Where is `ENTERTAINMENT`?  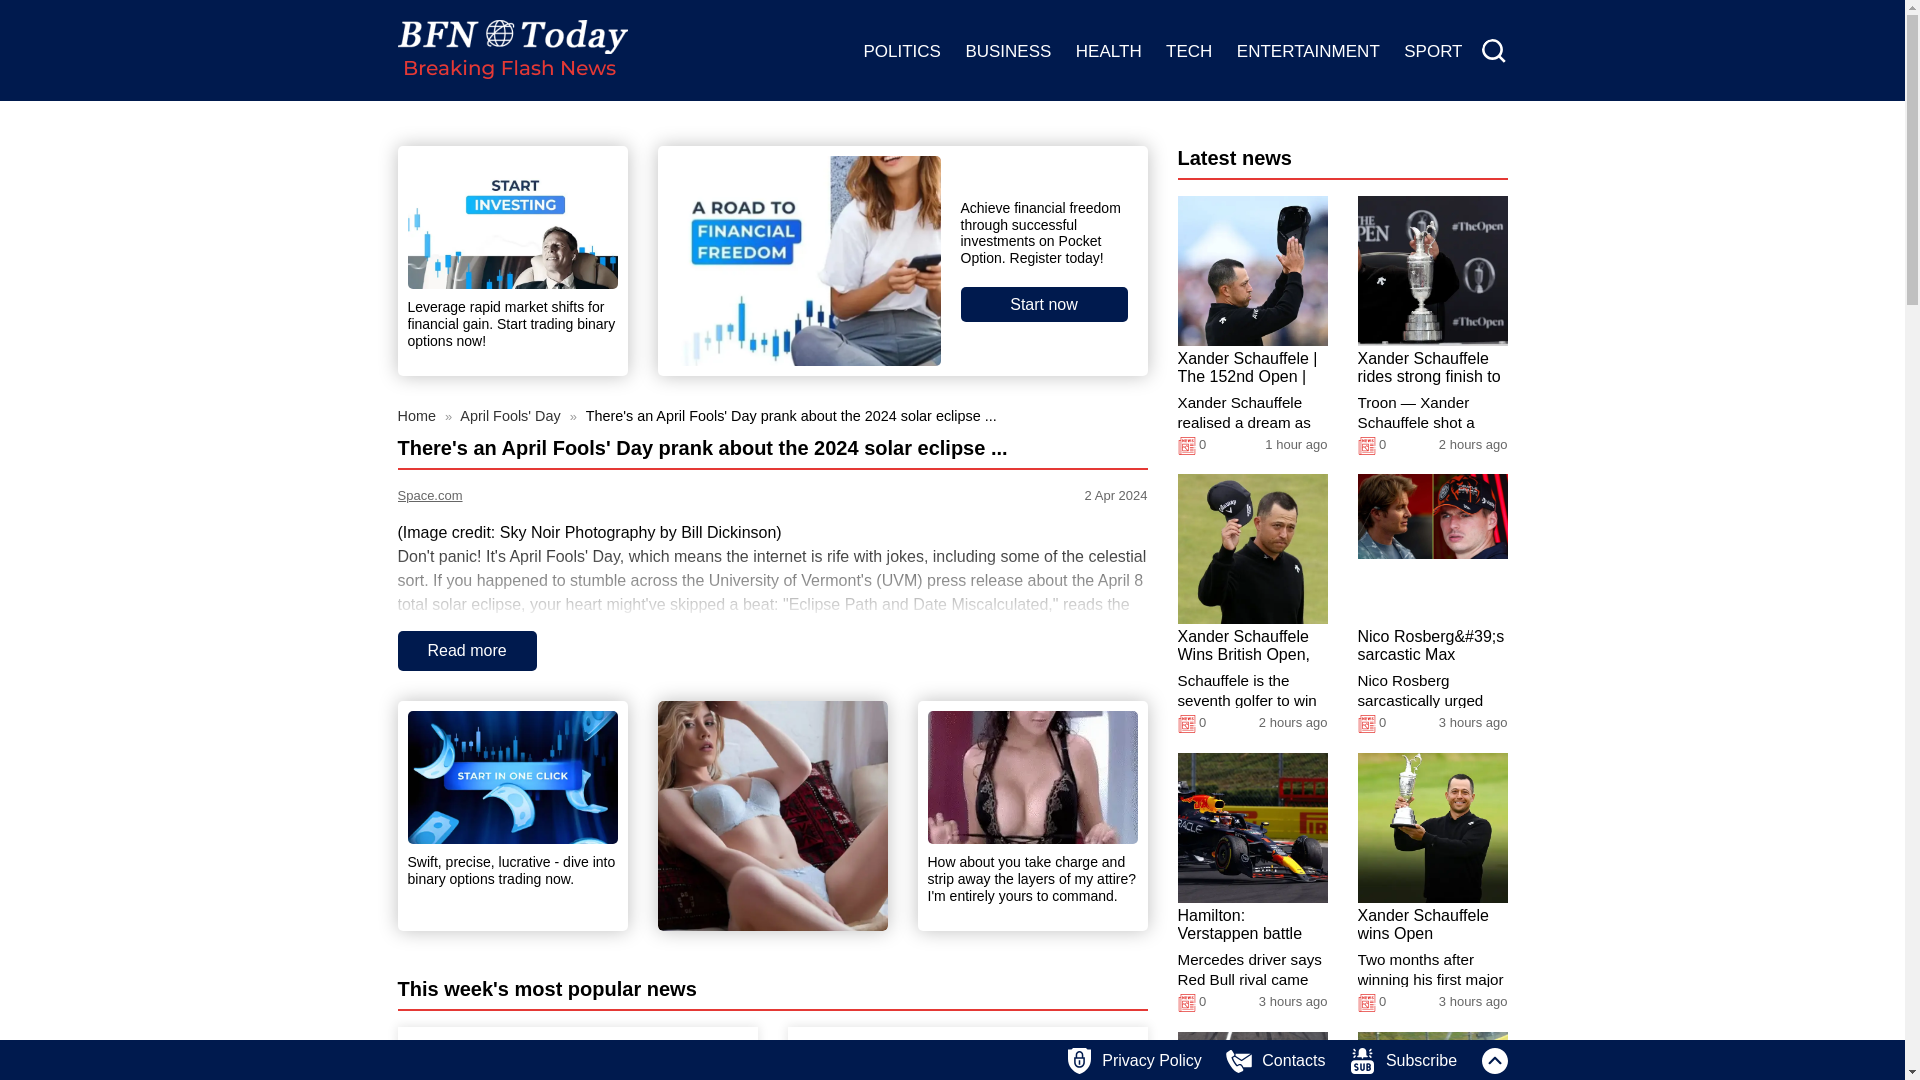
ENTERTAINMENT is located at coordinates (1308, 52).